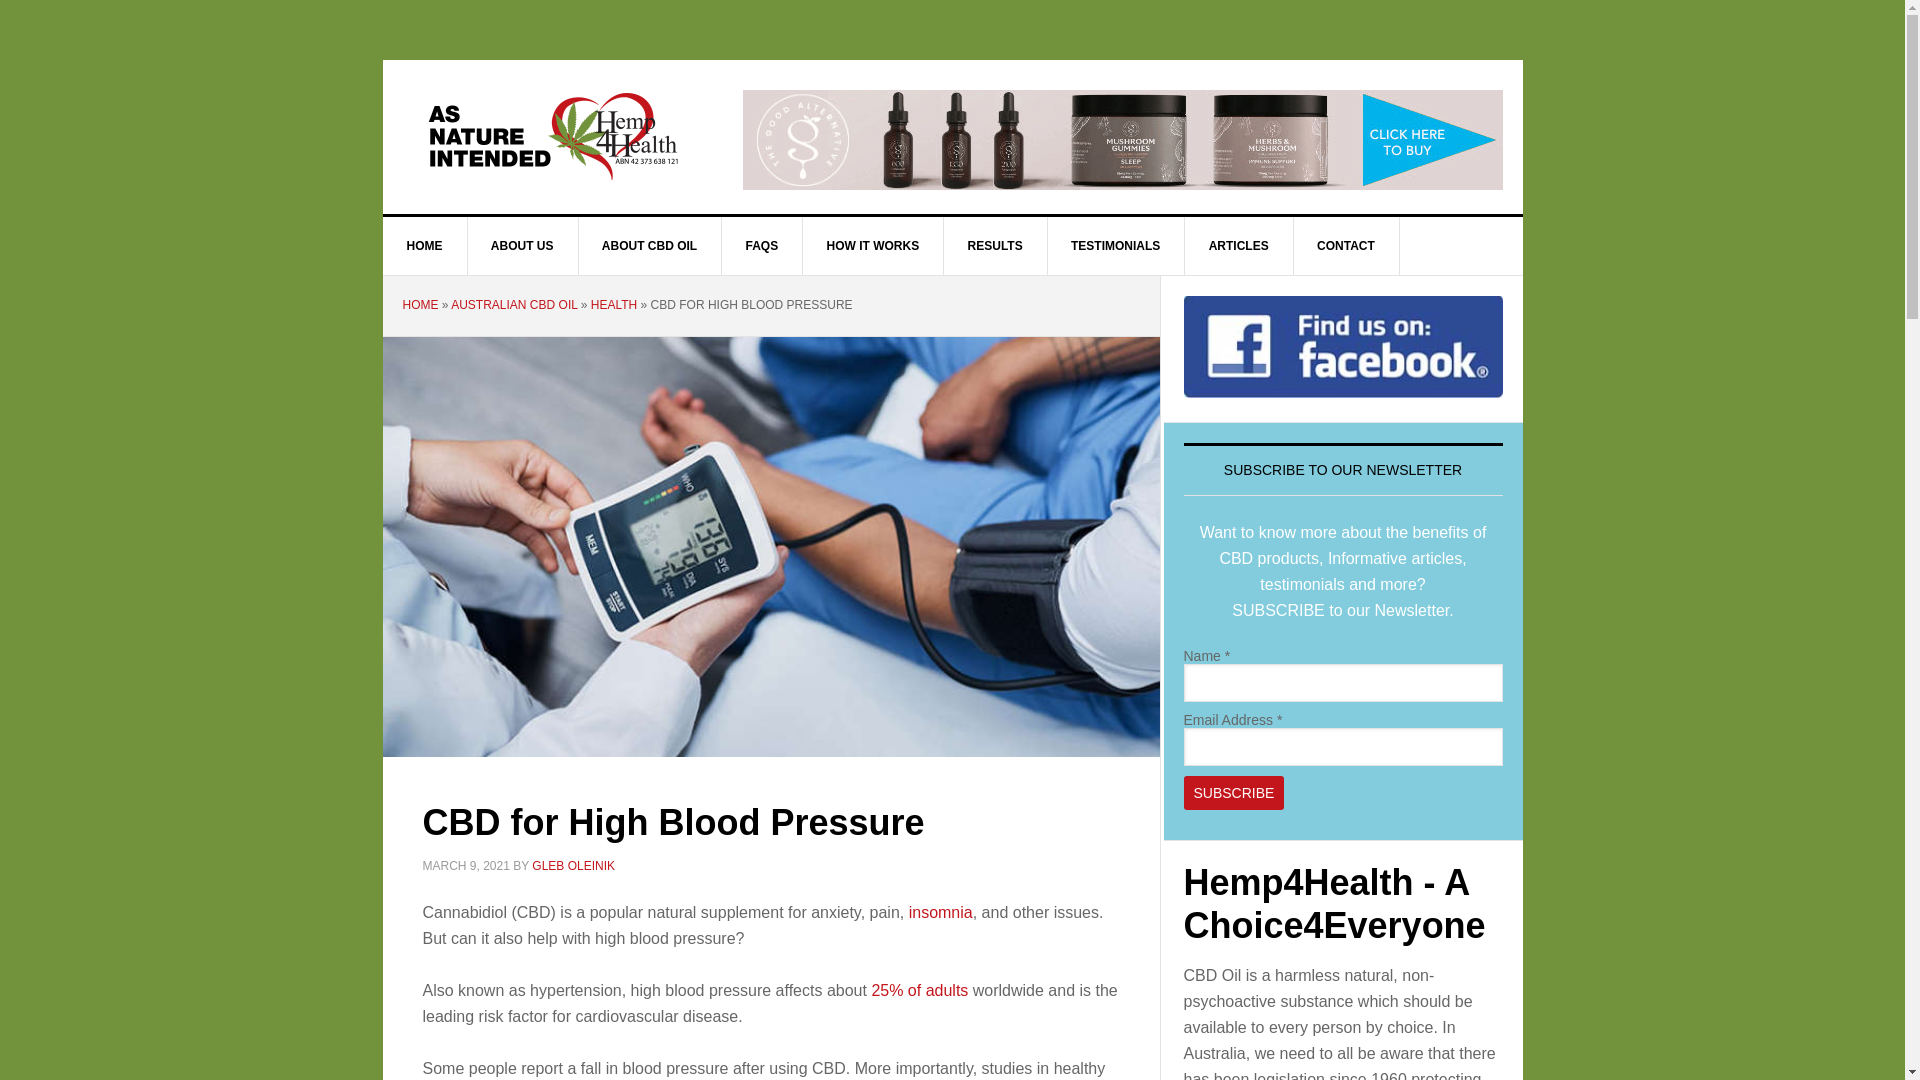 Image resolution: width=1920 pixels, height=1080 pixels. Describe the element at coordinates (650, 246) in the screenshot. I see `ABOUT CBD OIL` at that location.